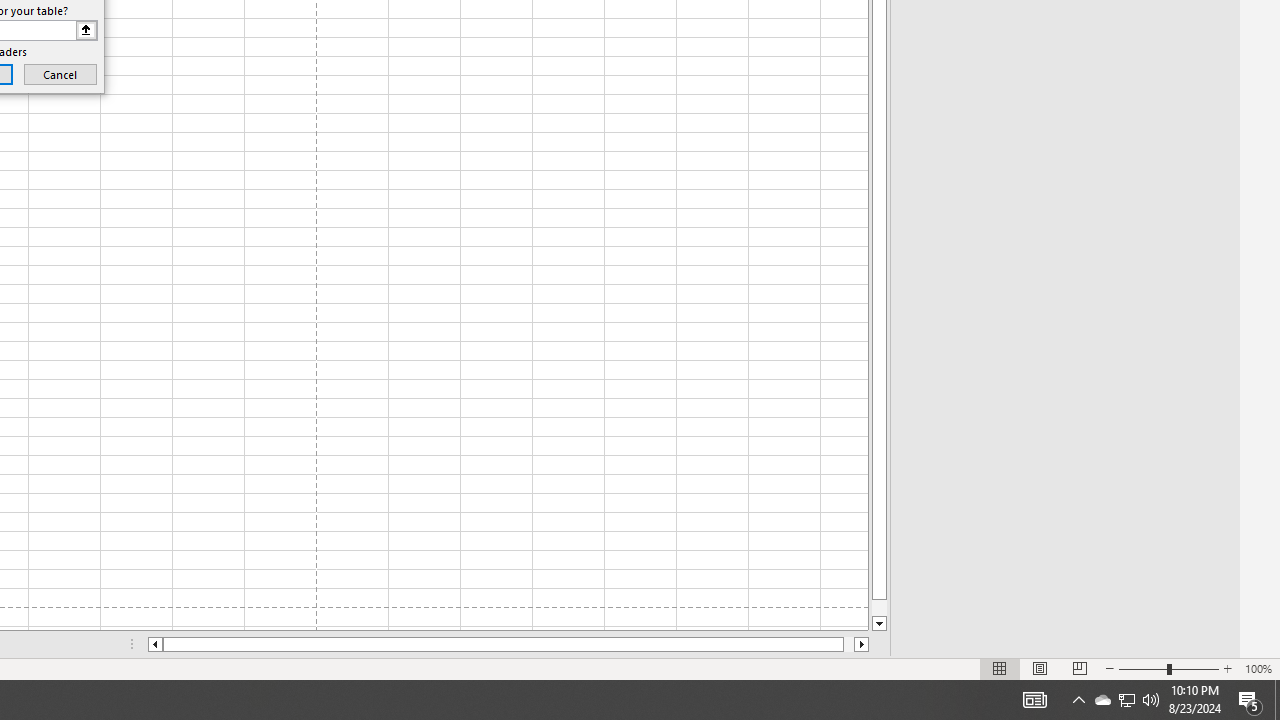 The height and width of the screenshot is (720, 1280). Describe the element at coordinates (154, 644) in the screenshot. I see `Column left` at that location.